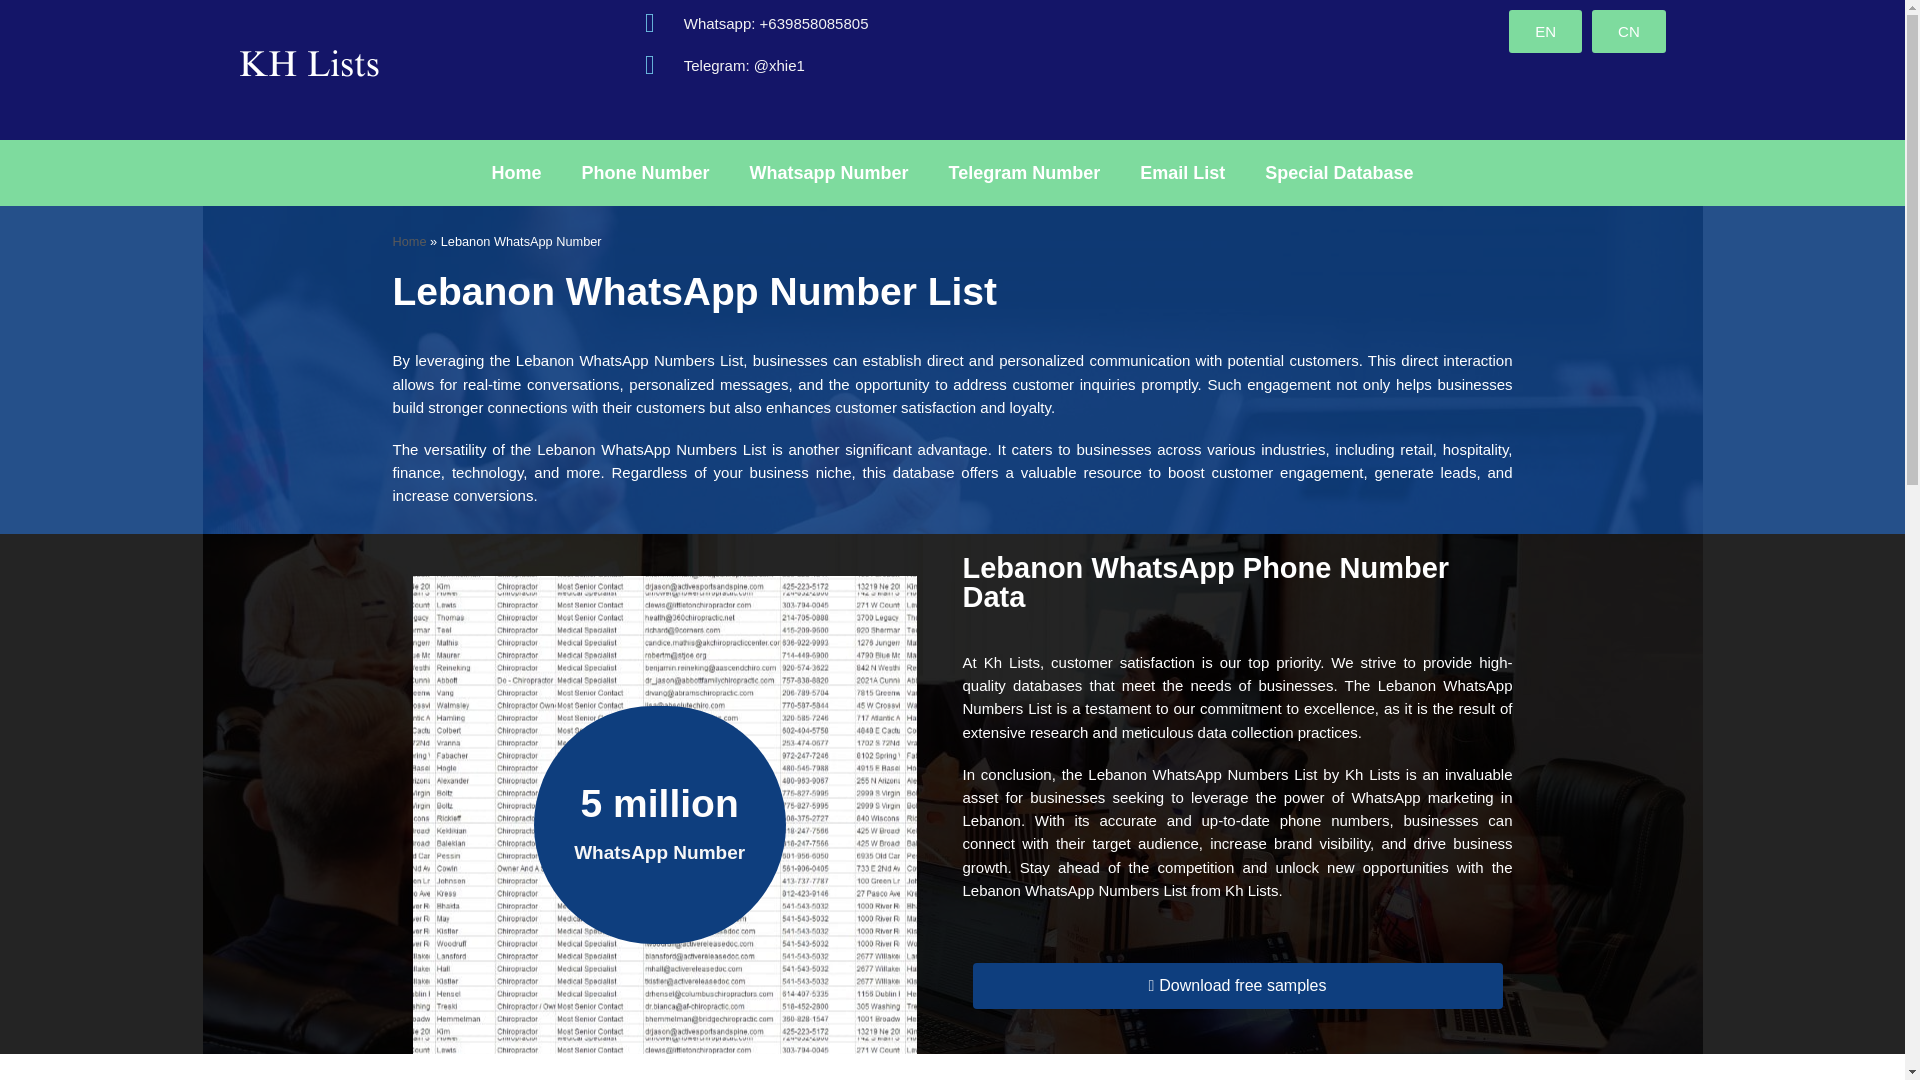 This screenshot has width=1920, height=1080. I want to click on EN, so click(1546, 30).